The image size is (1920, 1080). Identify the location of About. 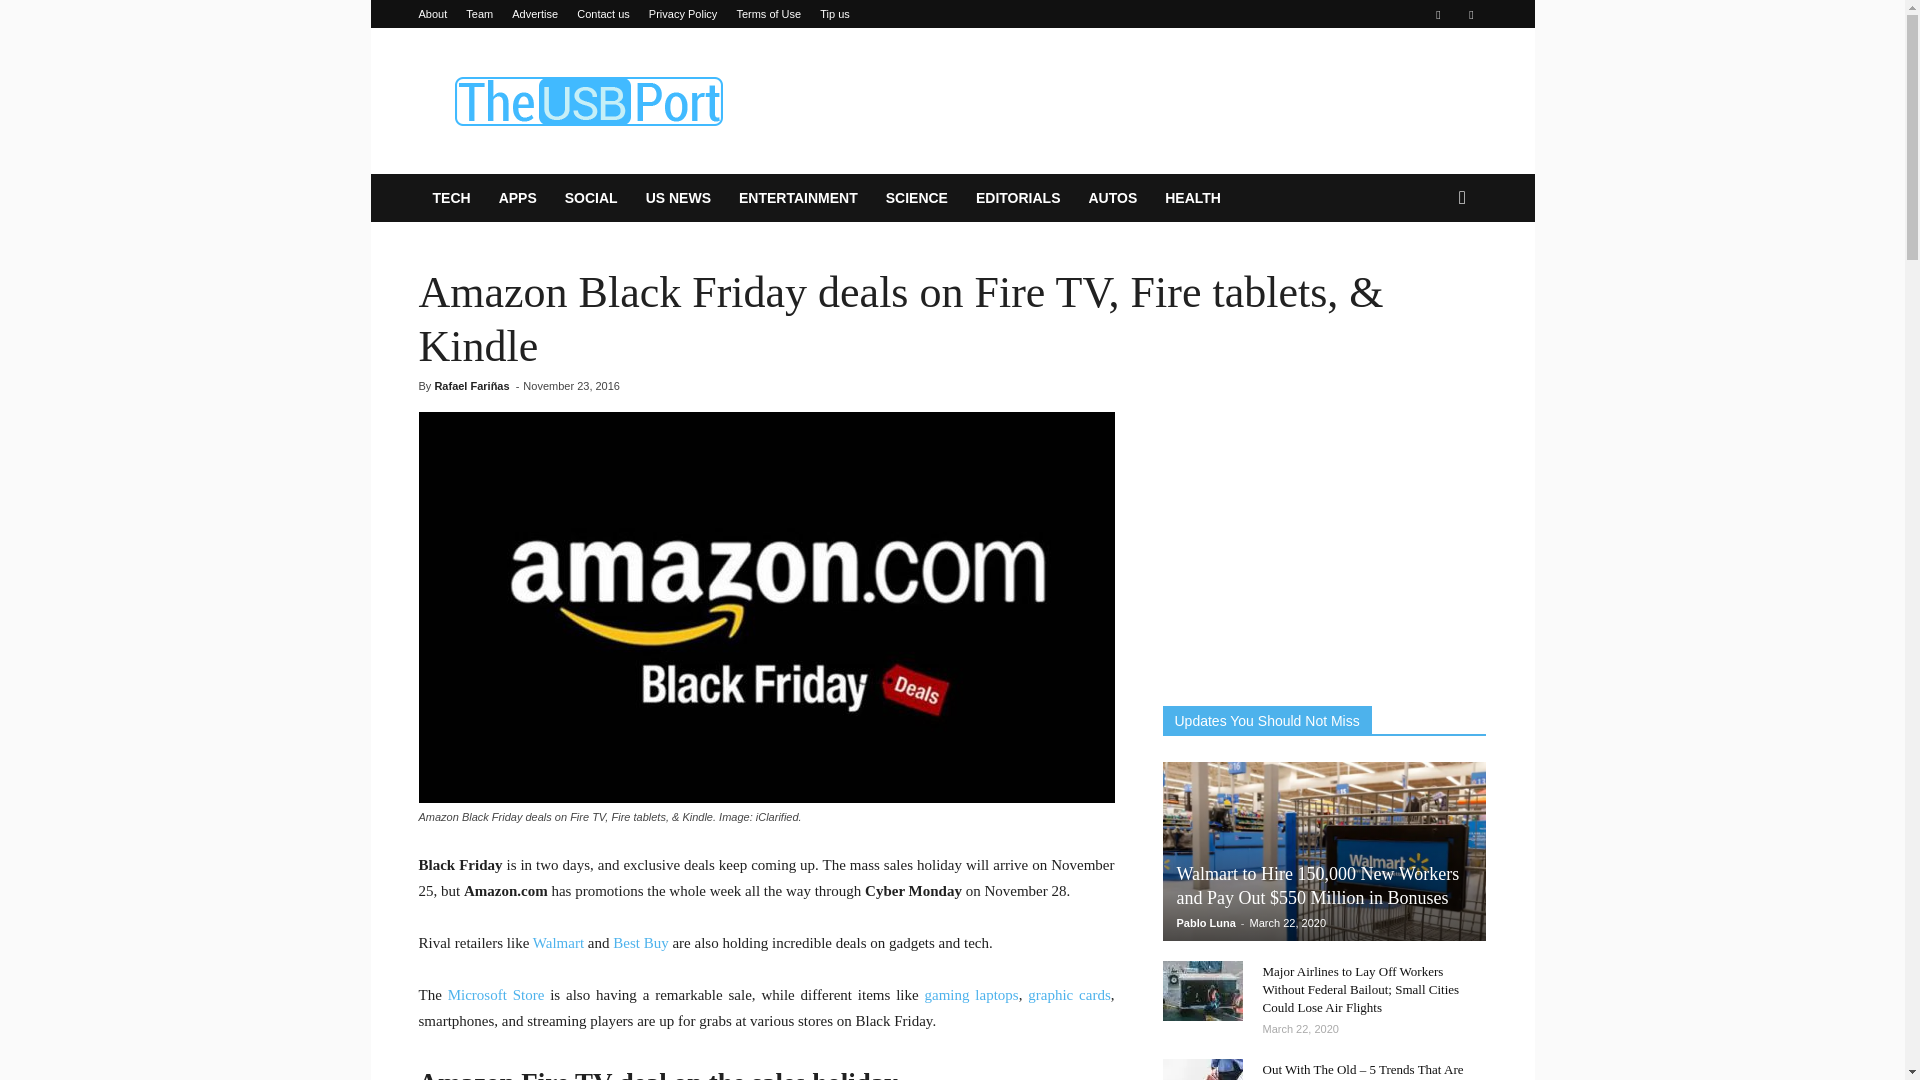
(432, 14).